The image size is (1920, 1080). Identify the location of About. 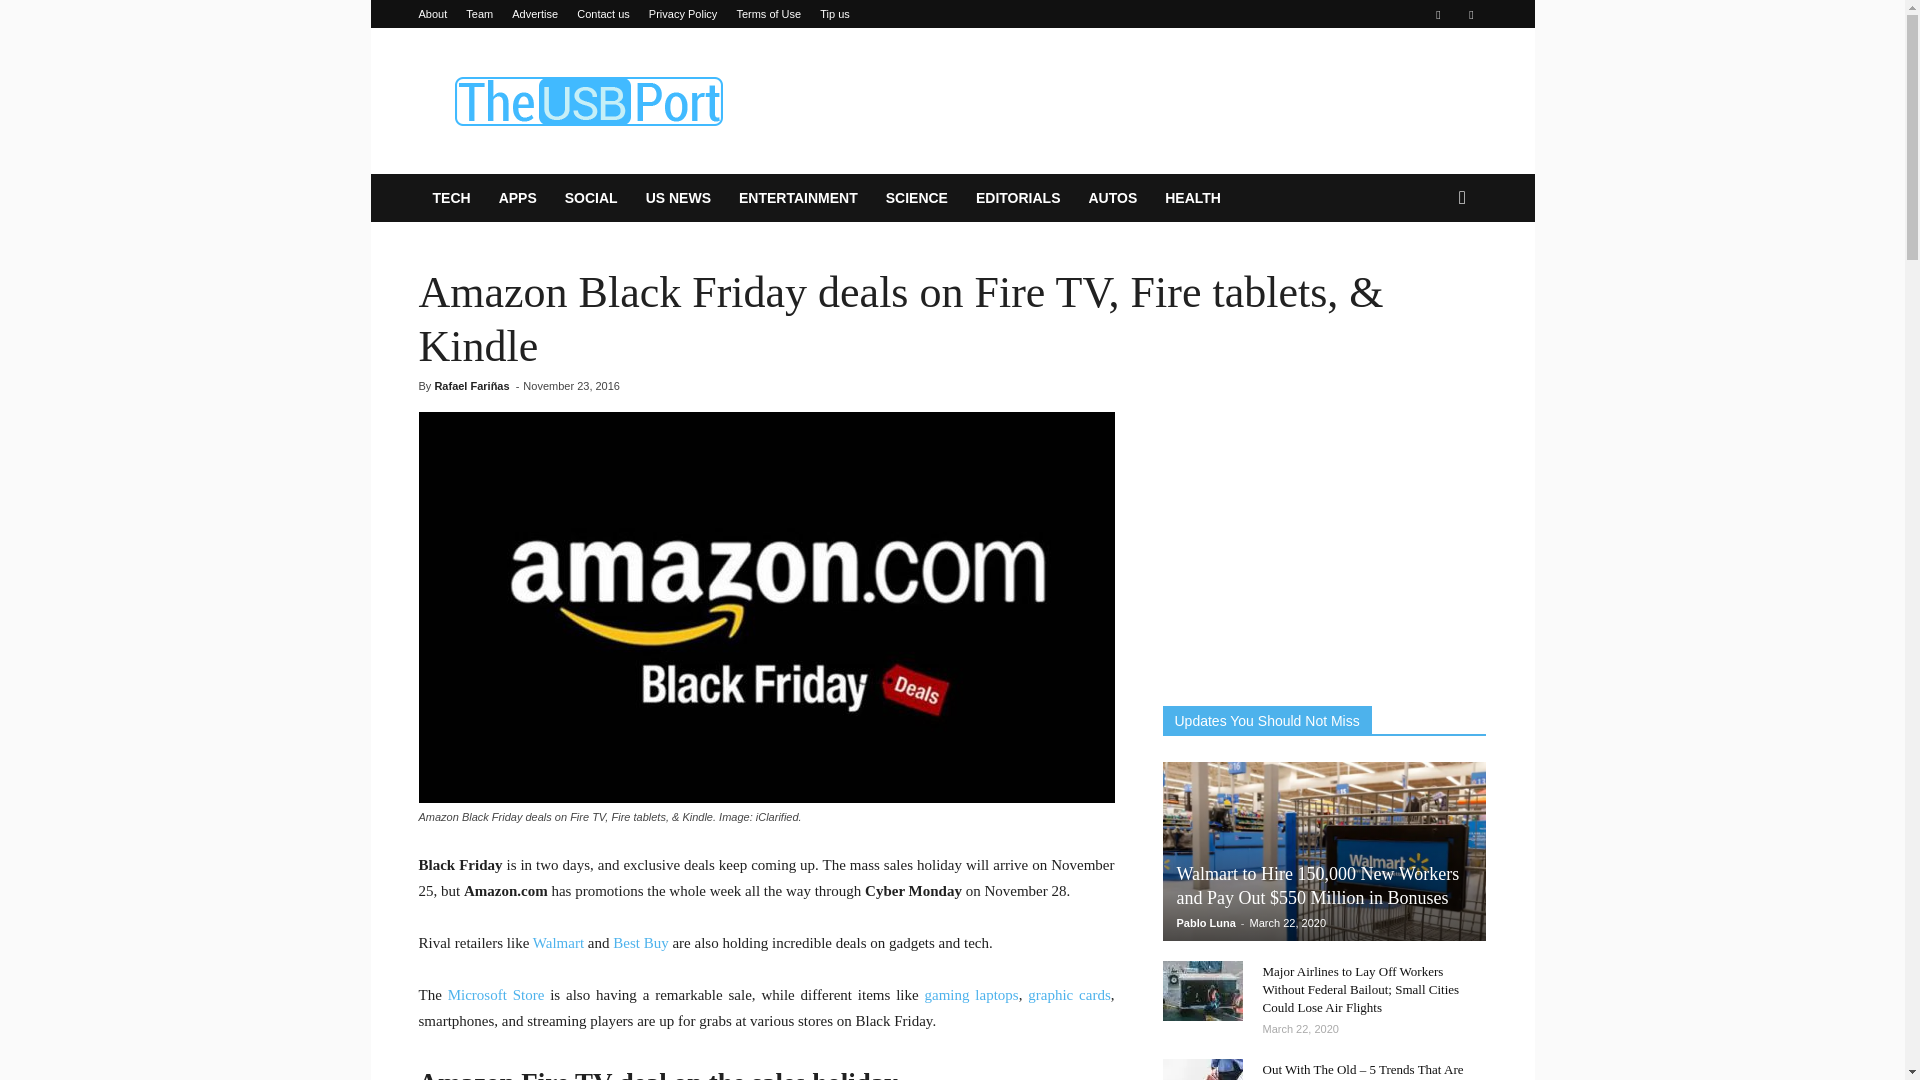
(432, 14).